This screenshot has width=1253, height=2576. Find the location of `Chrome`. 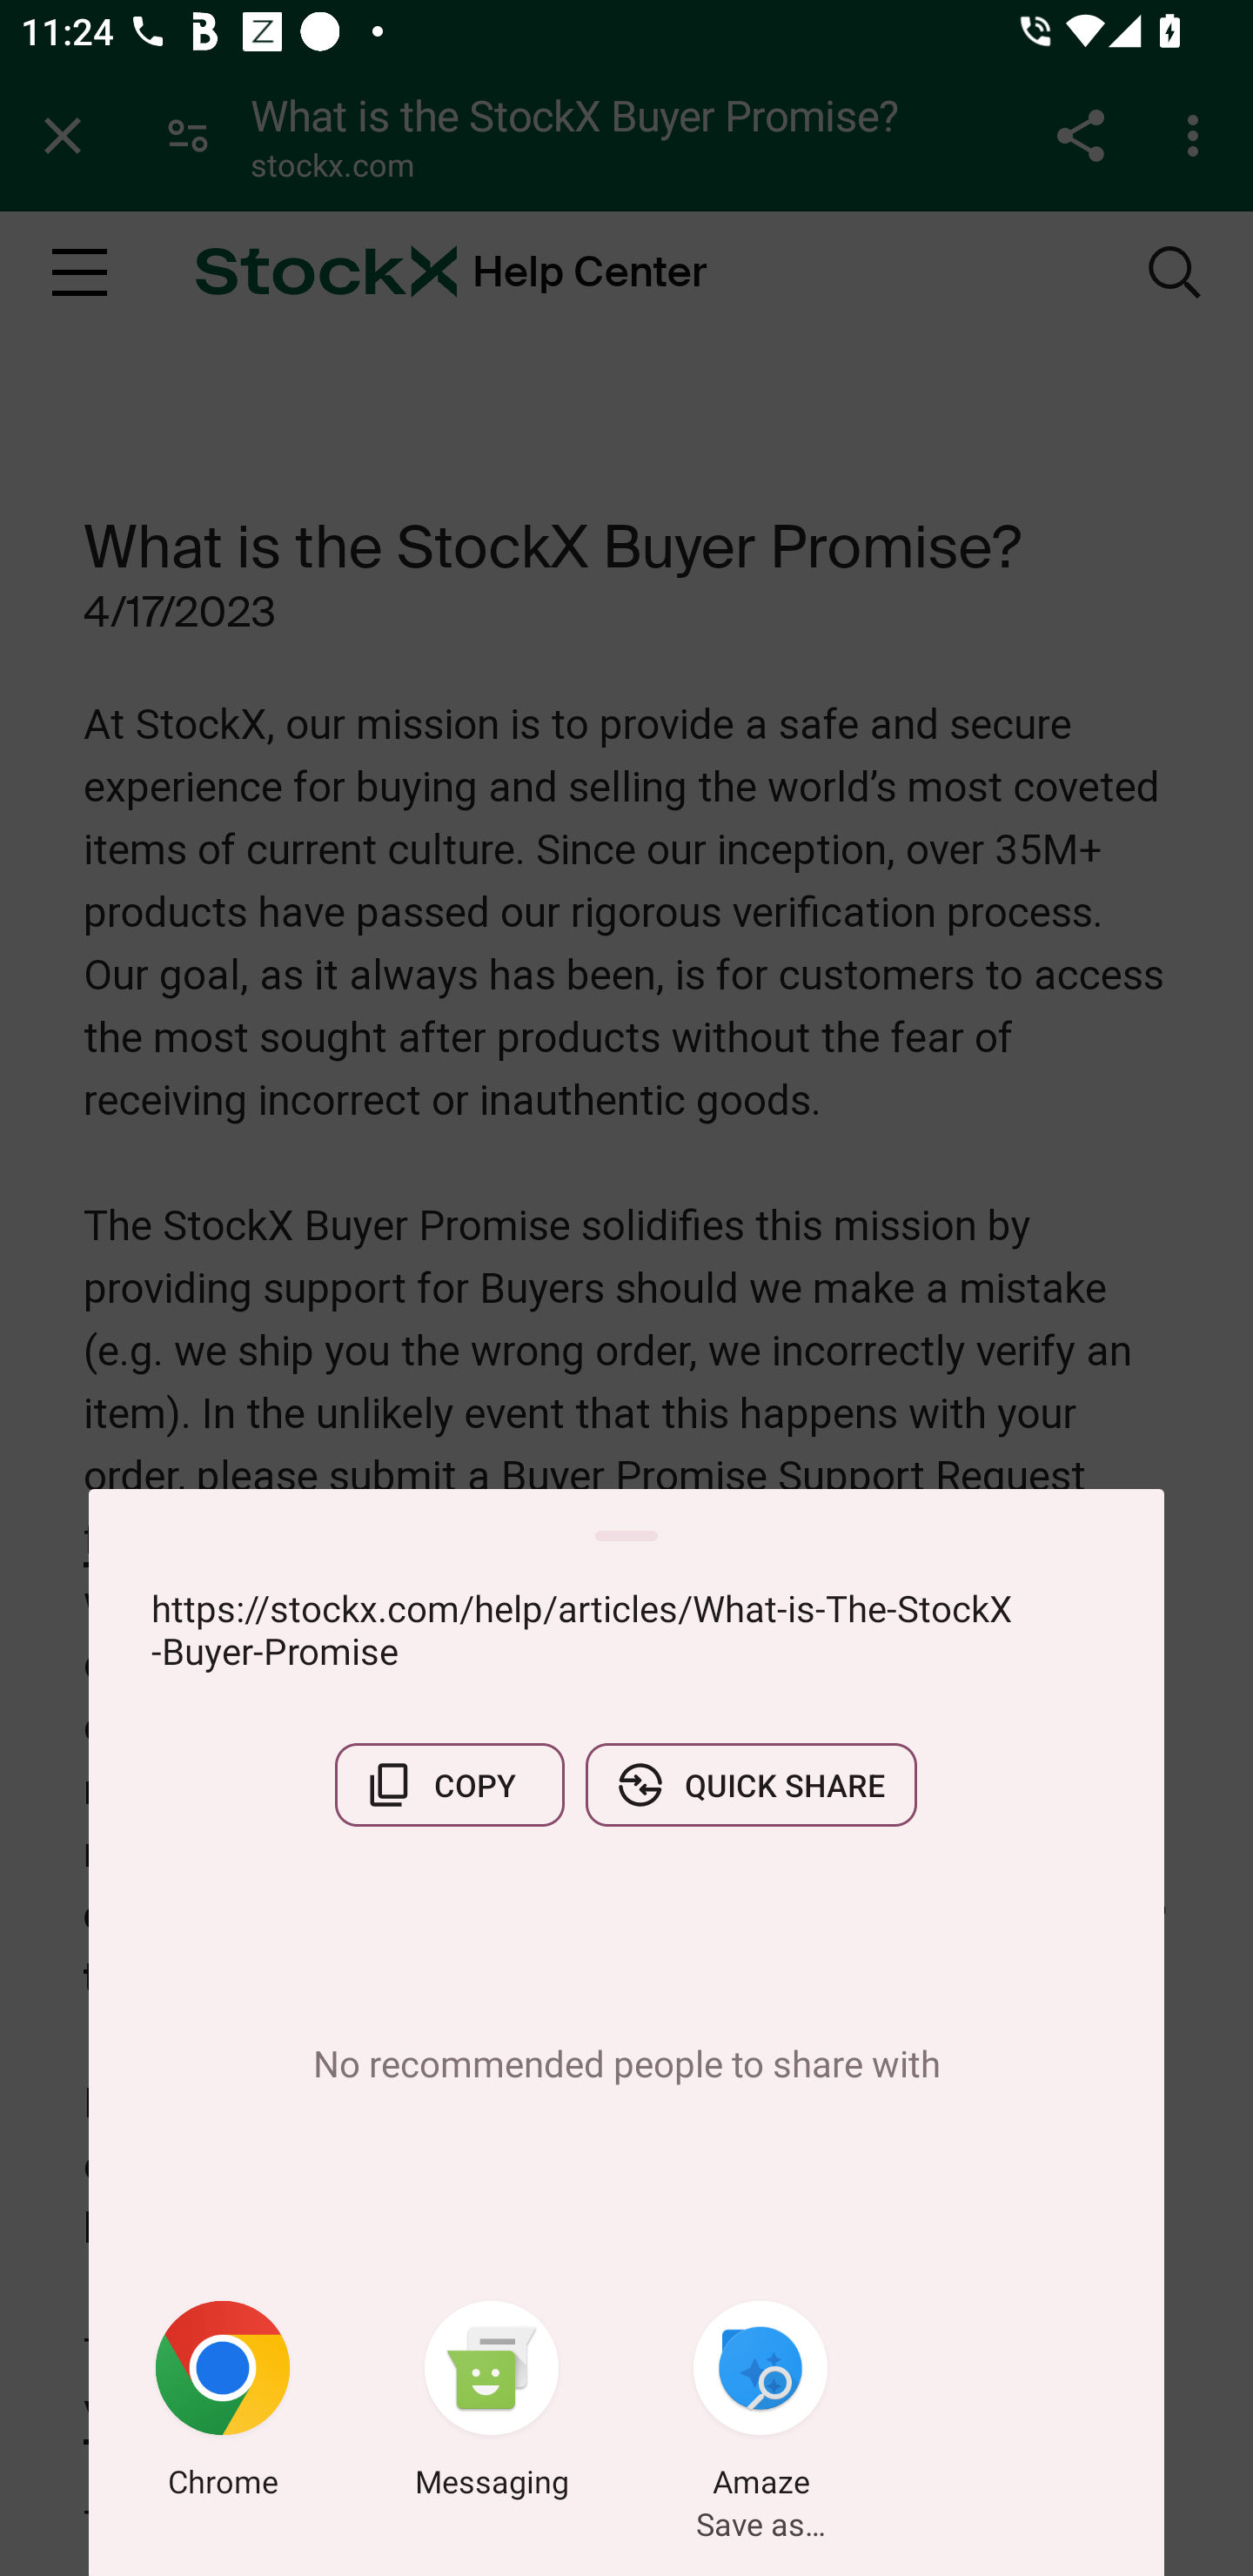

Chrome is located at coordinates (223, 2405).